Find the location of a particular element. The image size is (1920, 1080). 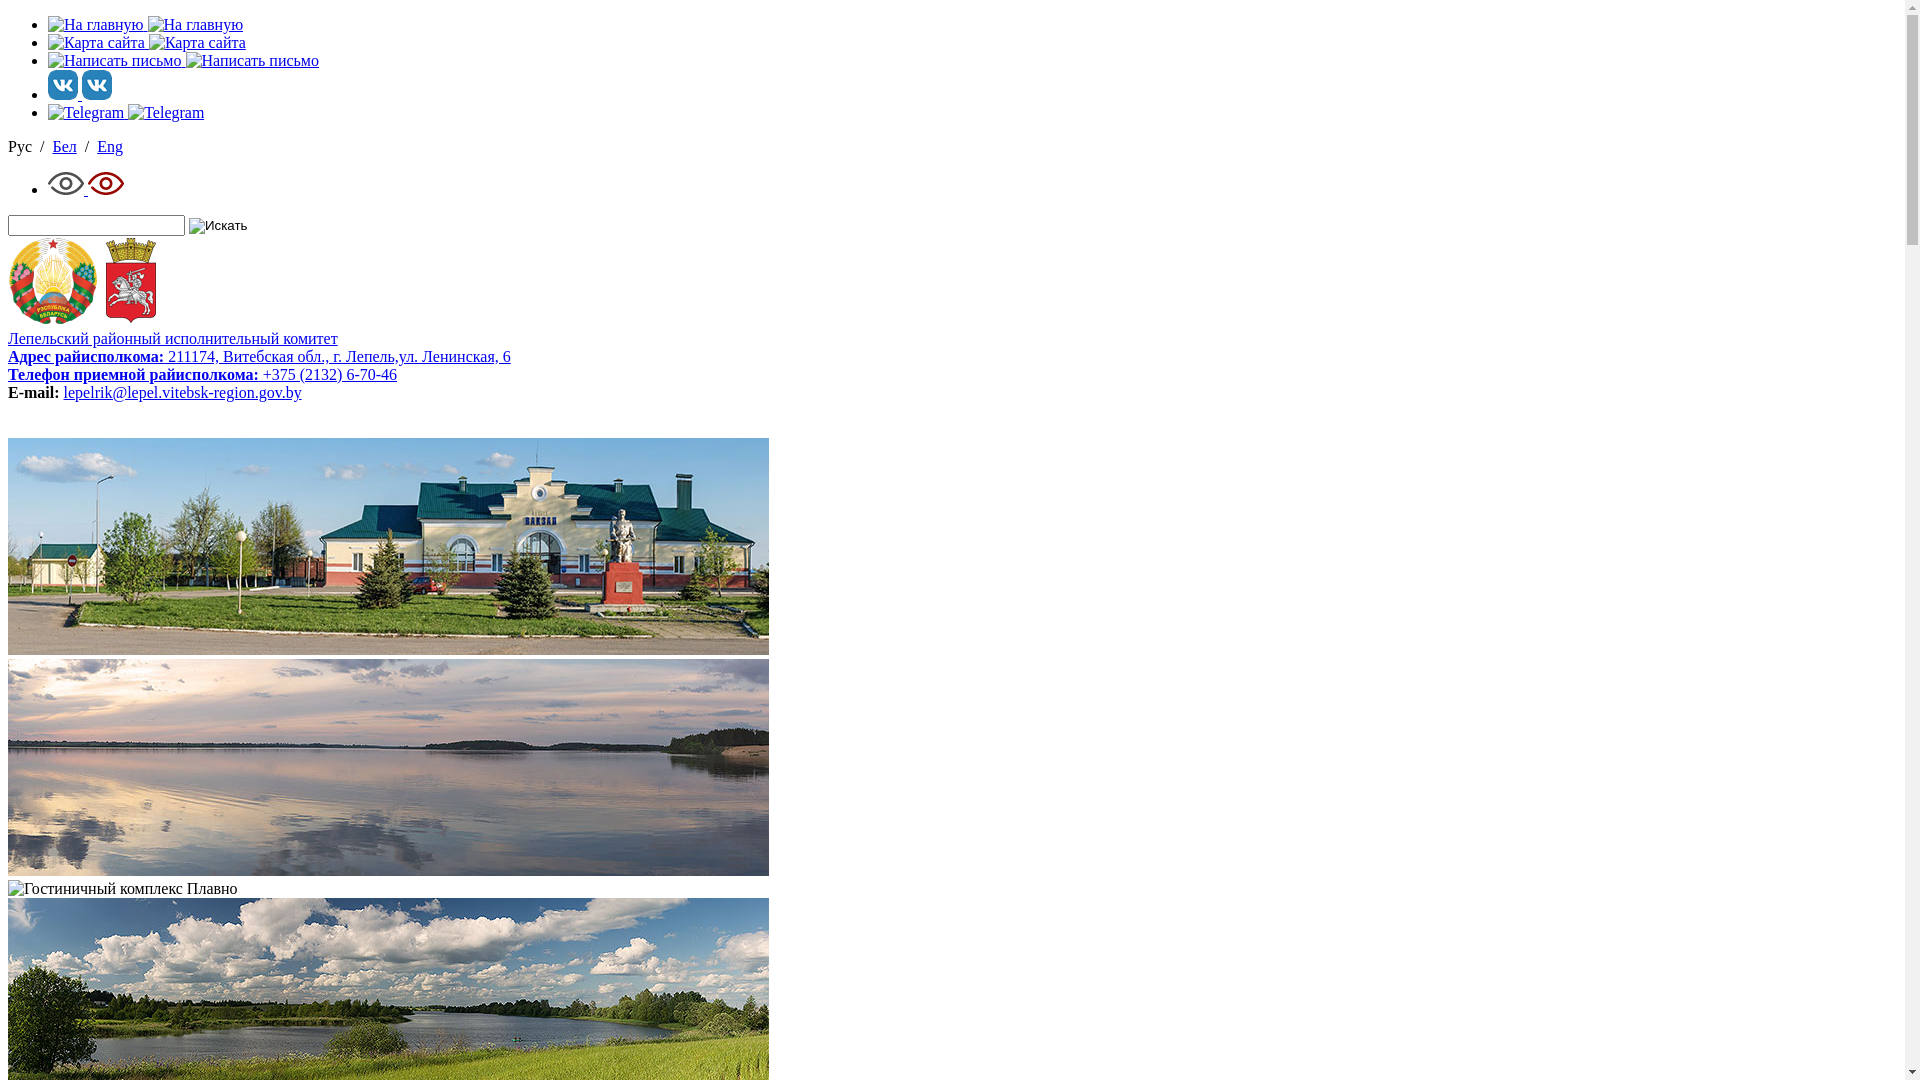

lepelrik@lepel.vitebsk-region.gov.by is located at coordinates (183, 392).